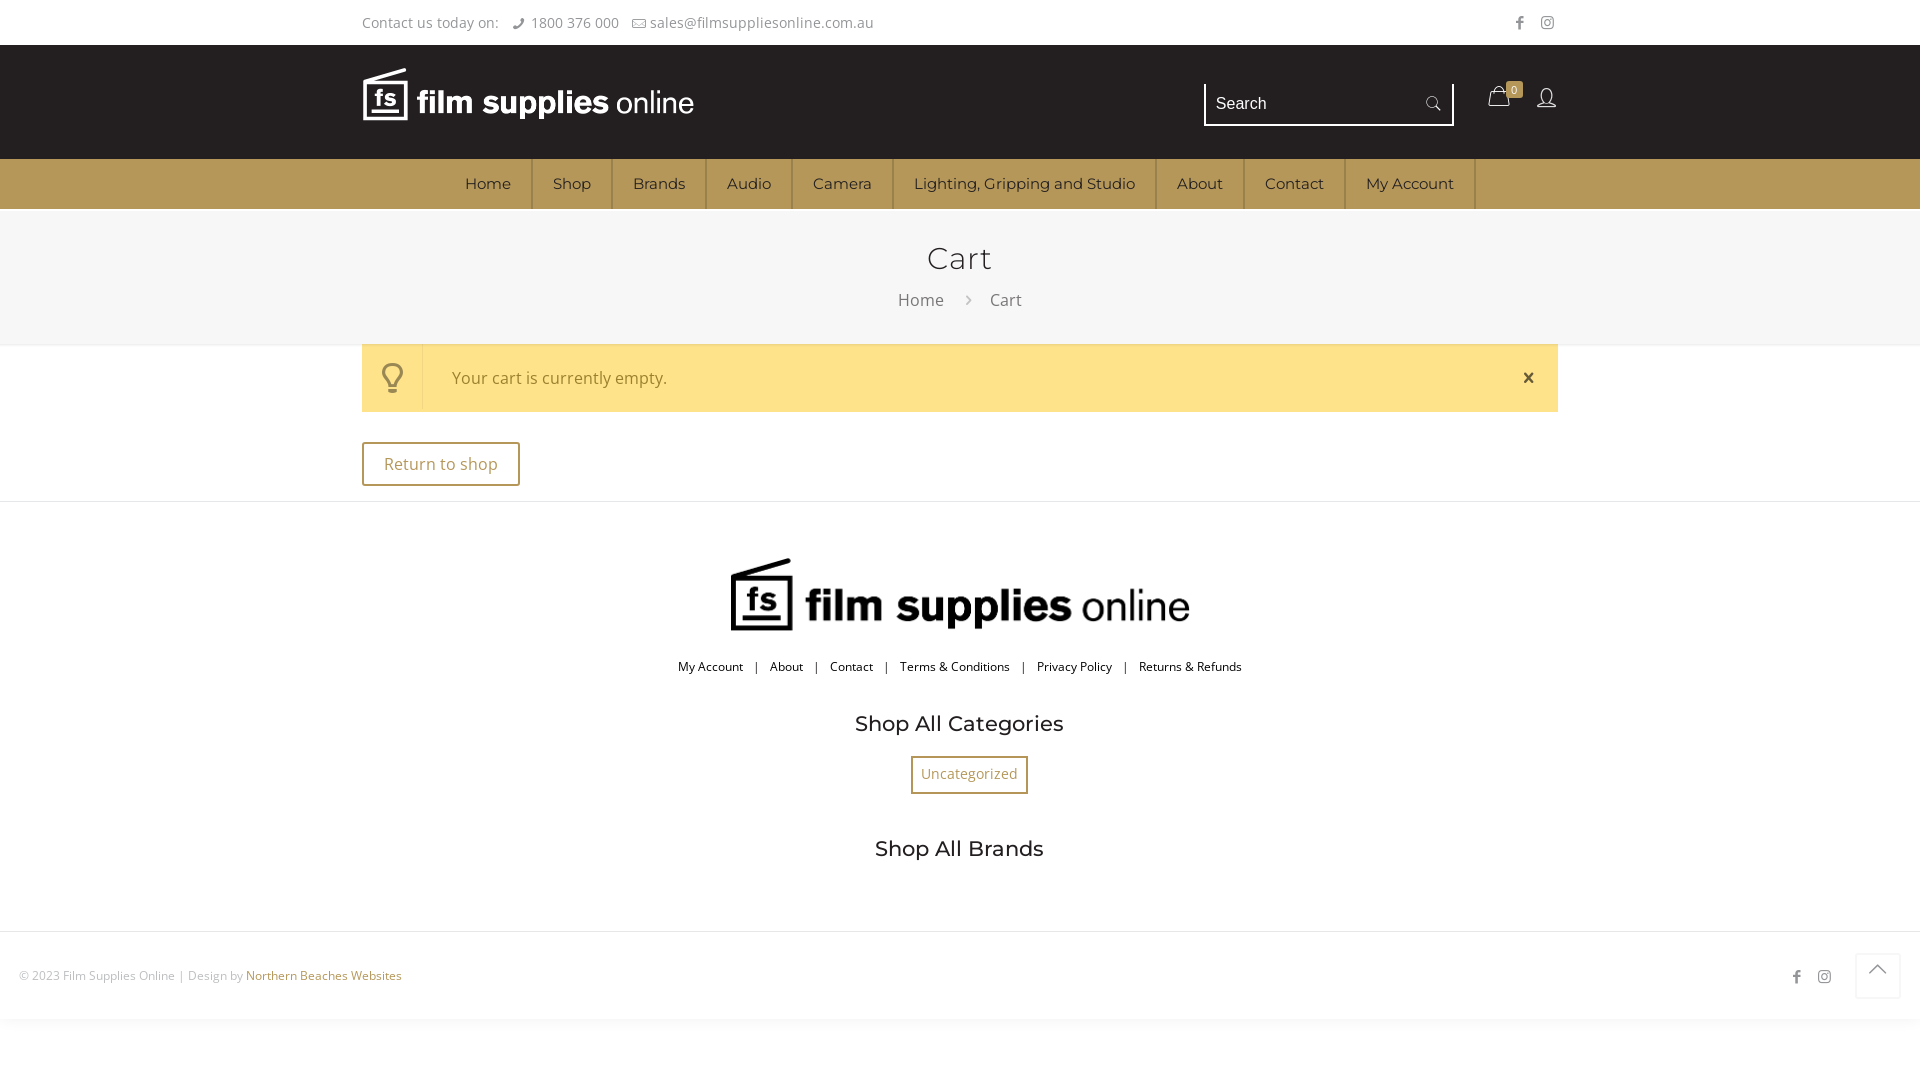 This screenshot has height=1080, width=1920. I want to click on Return to shop, so click(441, 464).